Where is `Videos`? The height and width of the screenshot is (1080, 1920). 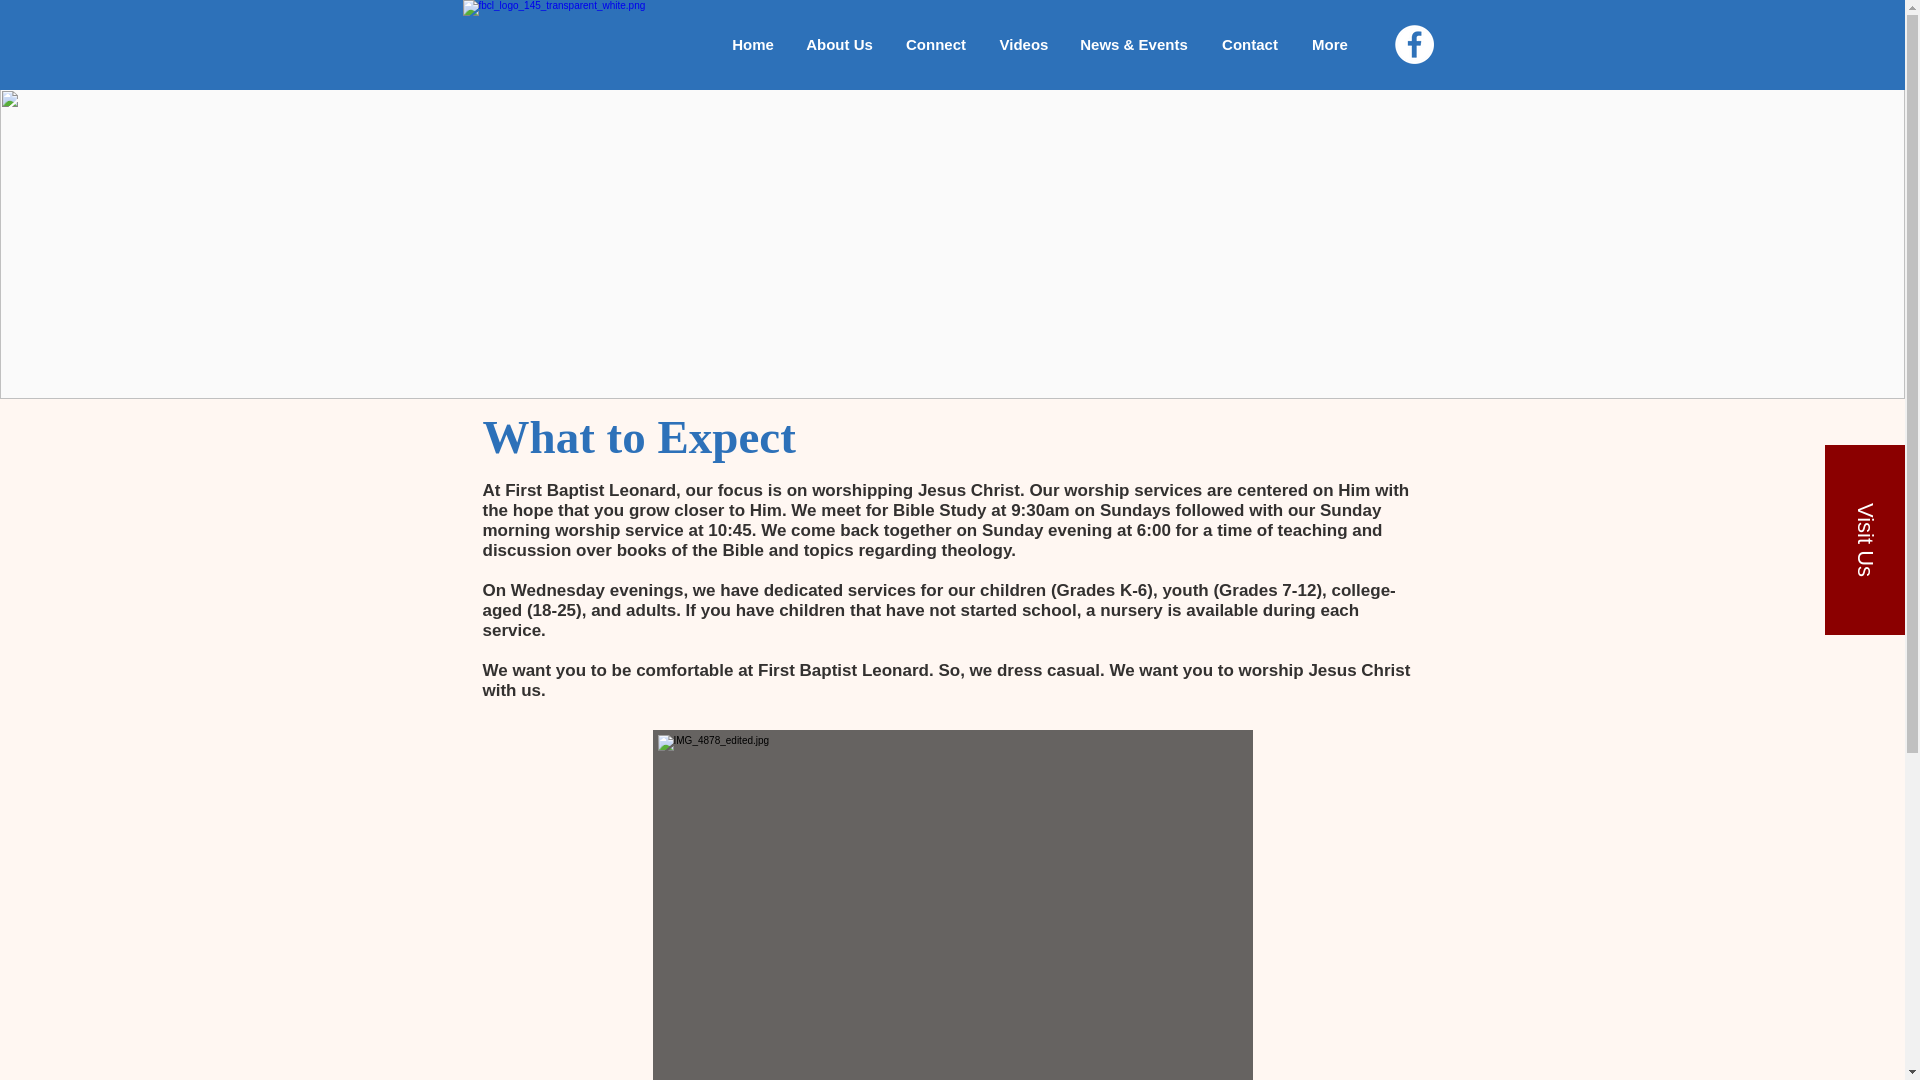 Videos is located at coordinates (1024, 44).